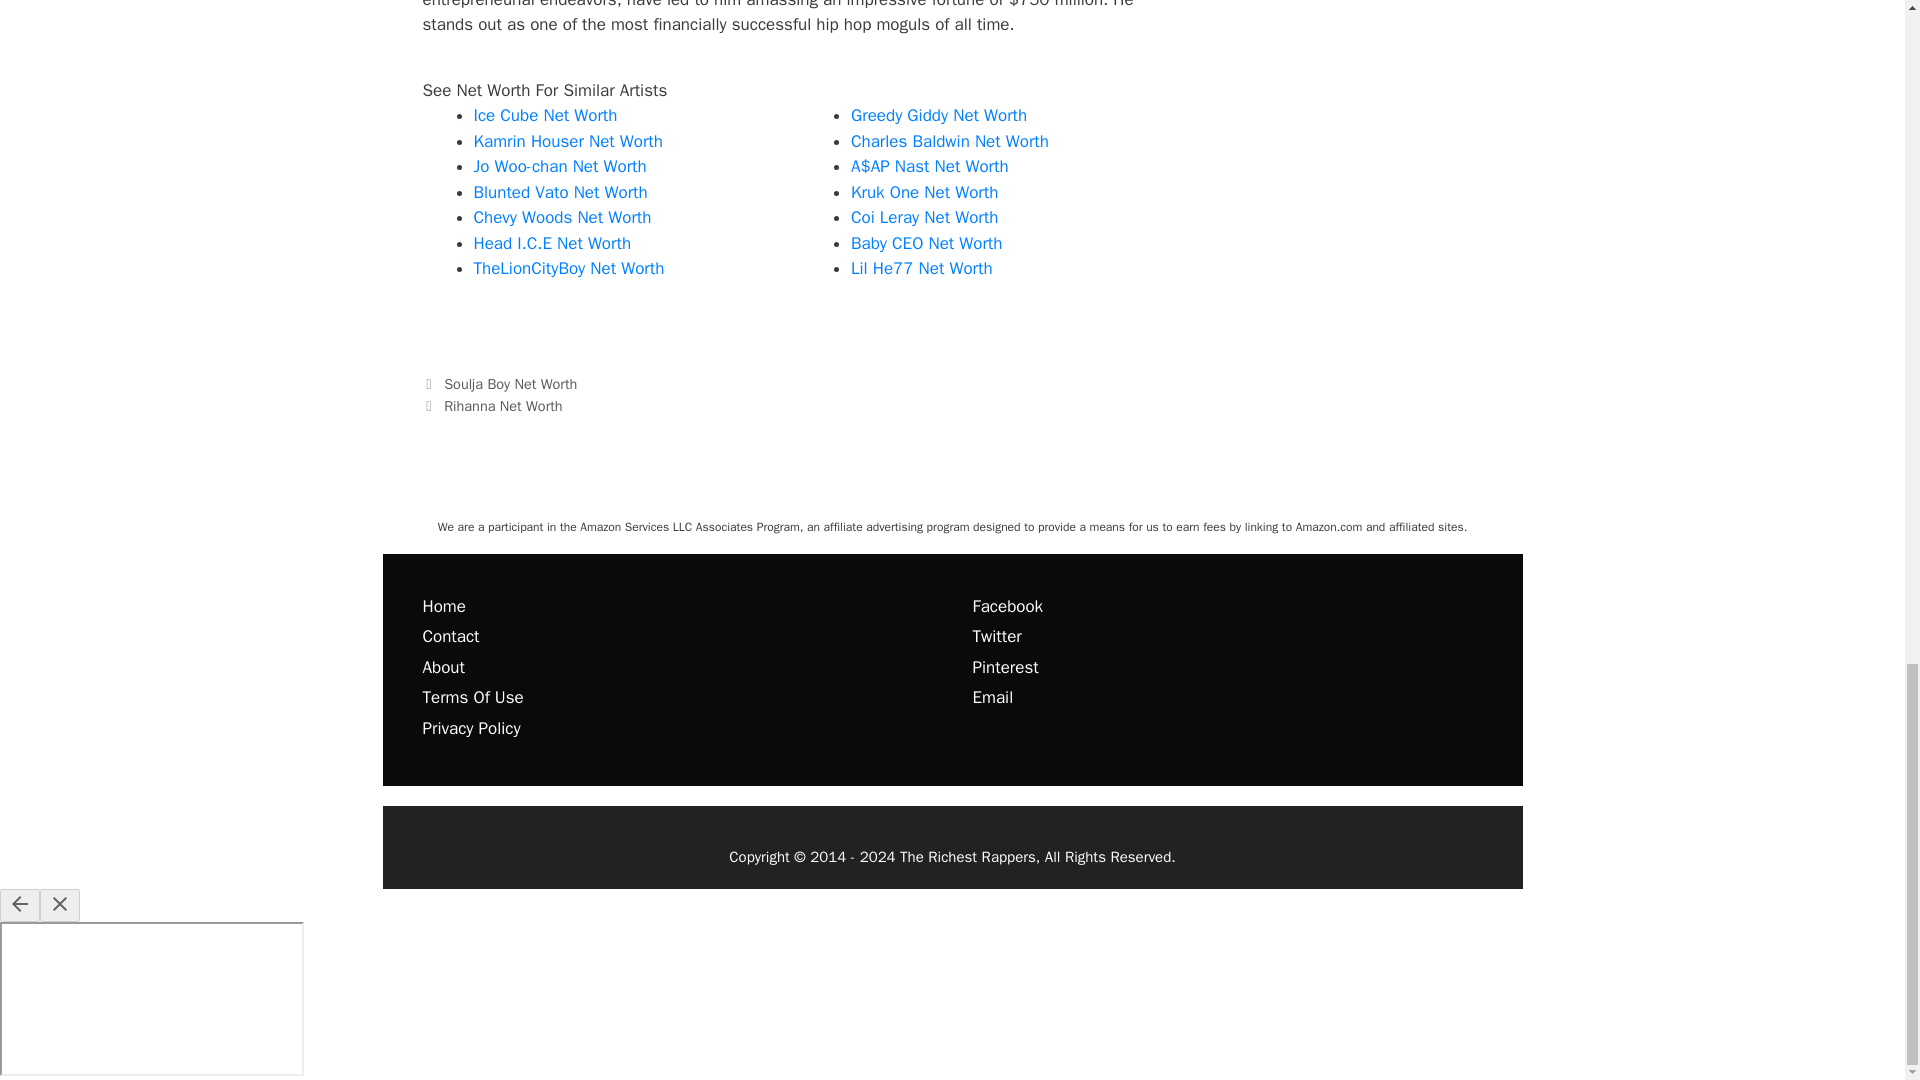  What do you see at coordinates (552, 243) in the screenshot?
I see `Head I.C.E Net Worth` at bounding box center [552, 243].